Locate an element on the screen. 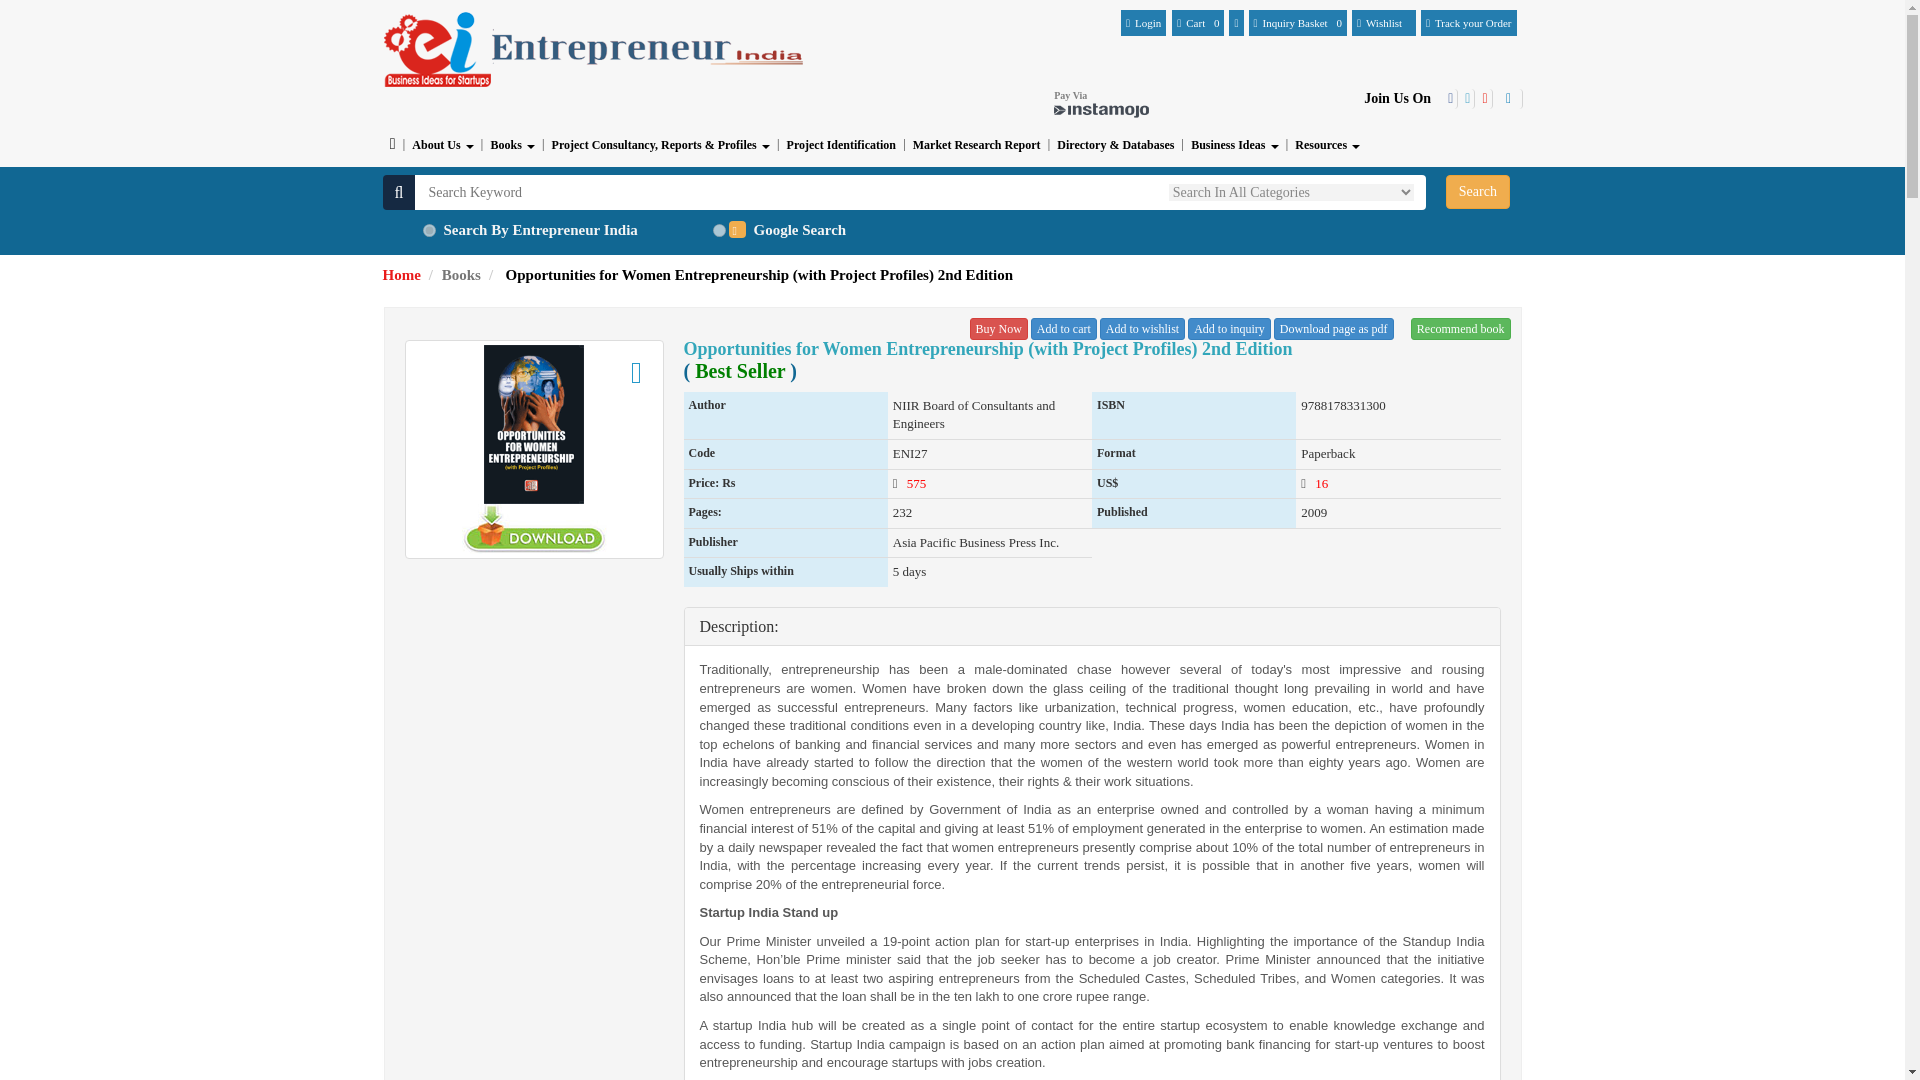 The height and width of the screenshot is (1080, 1920). rbGoogle is located at coordinates (718, 230).